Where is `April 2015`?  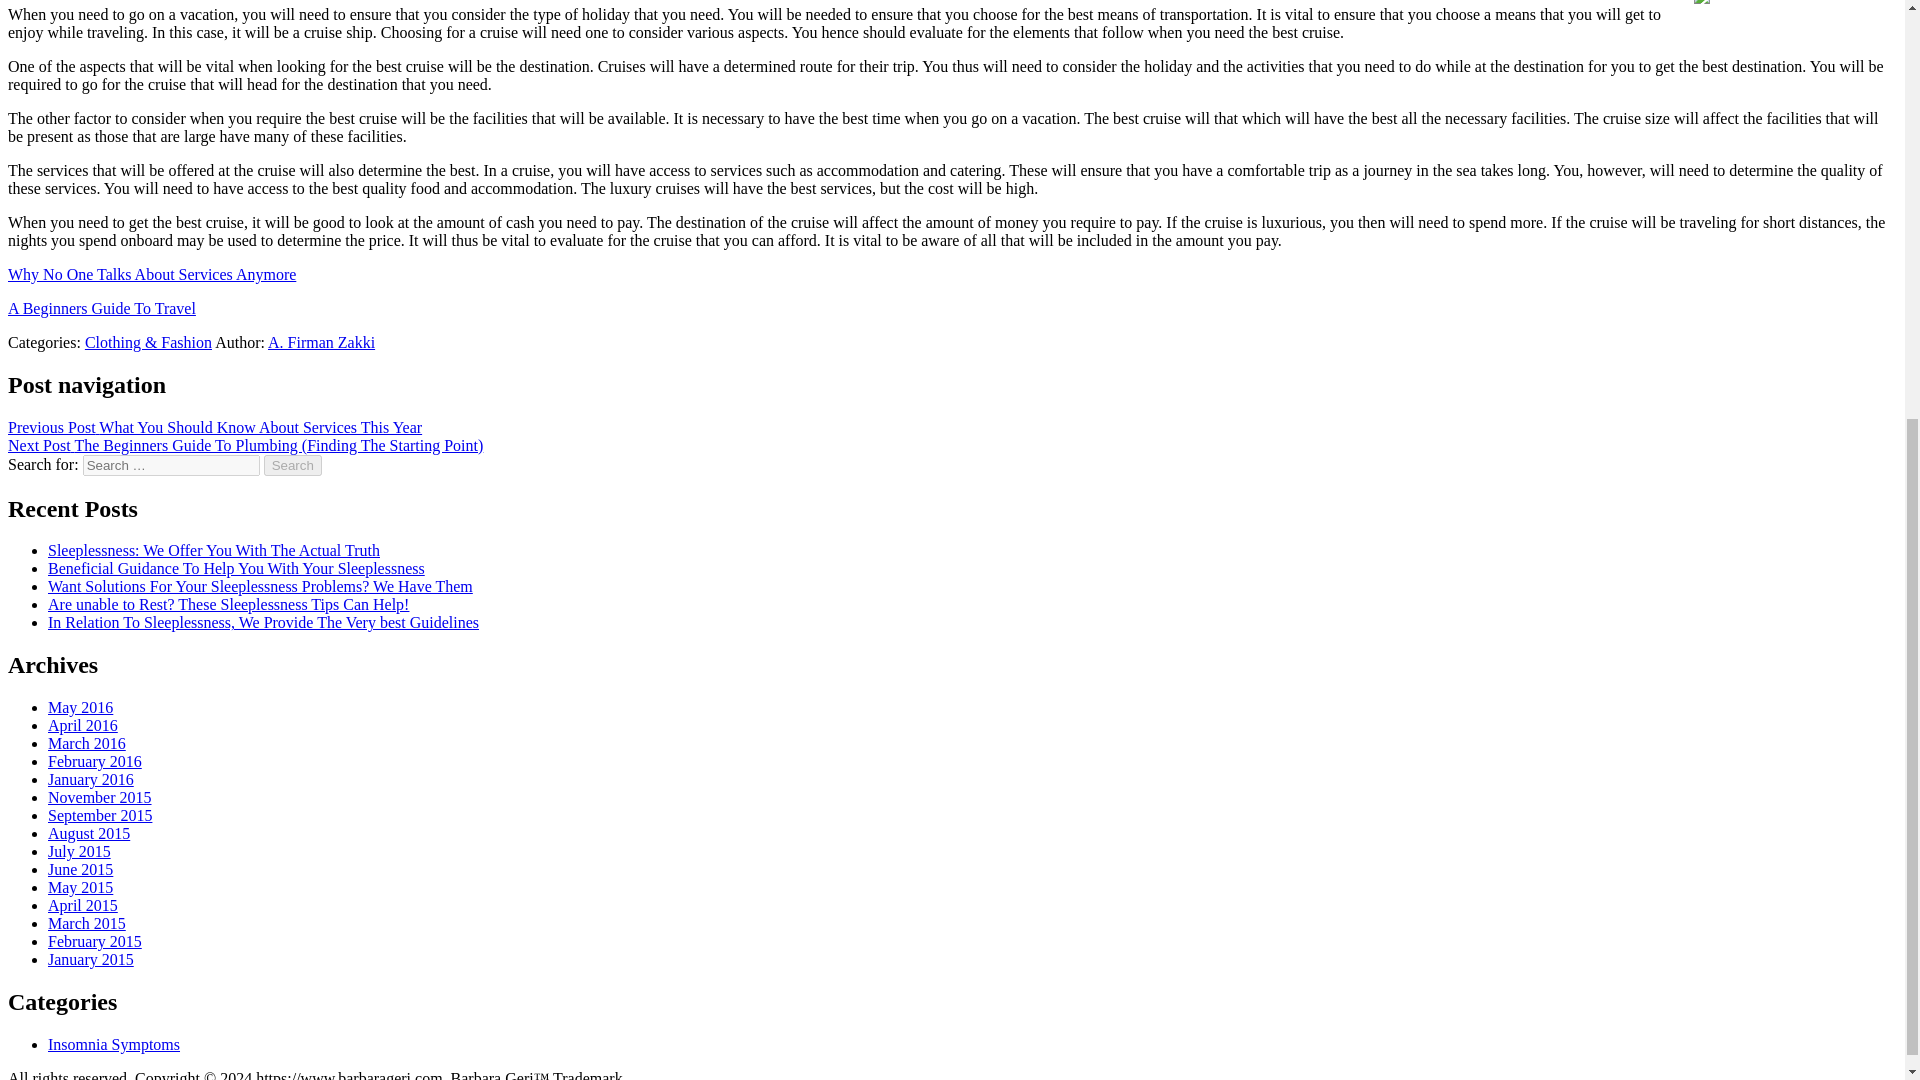 April 2015 is located at coordinates (82, 905).